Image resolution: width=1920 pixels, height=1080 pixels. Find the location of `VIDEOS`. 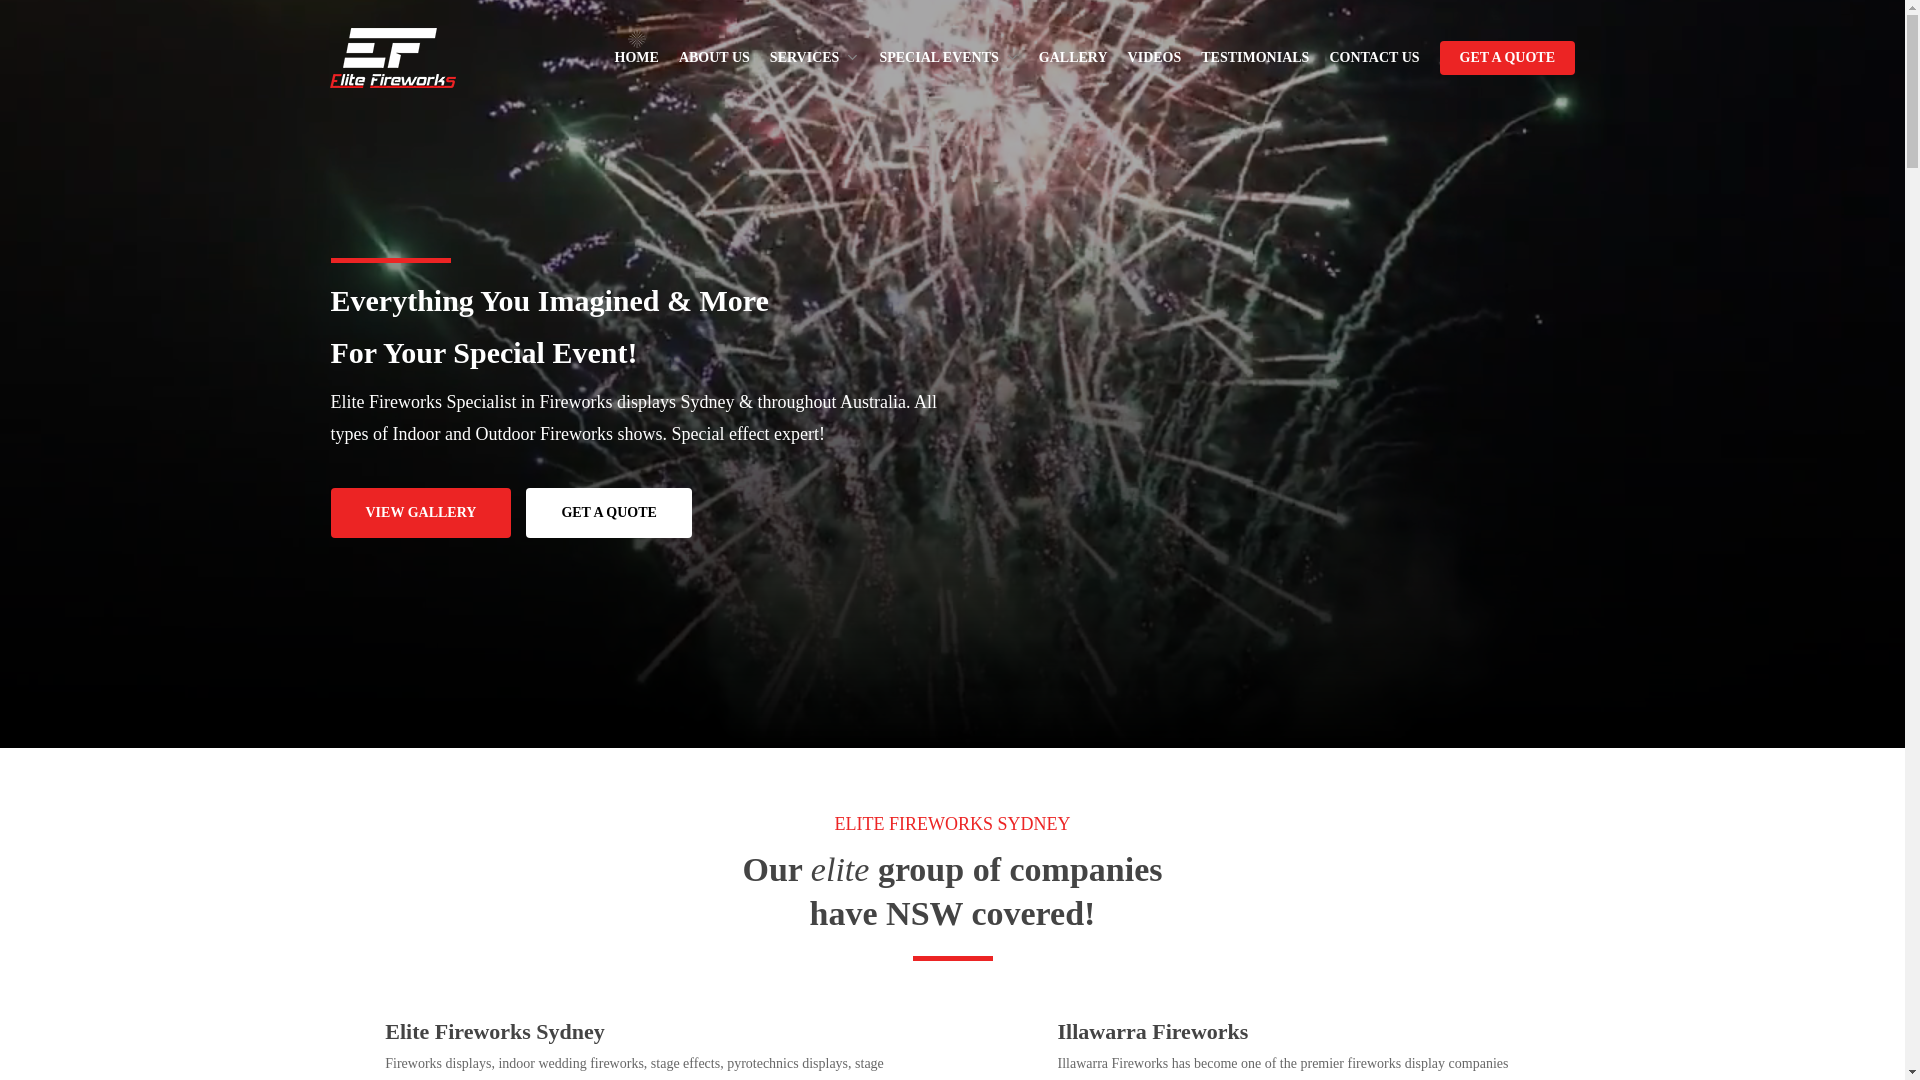

VIDEOS is located at coordinates (1155, 58).